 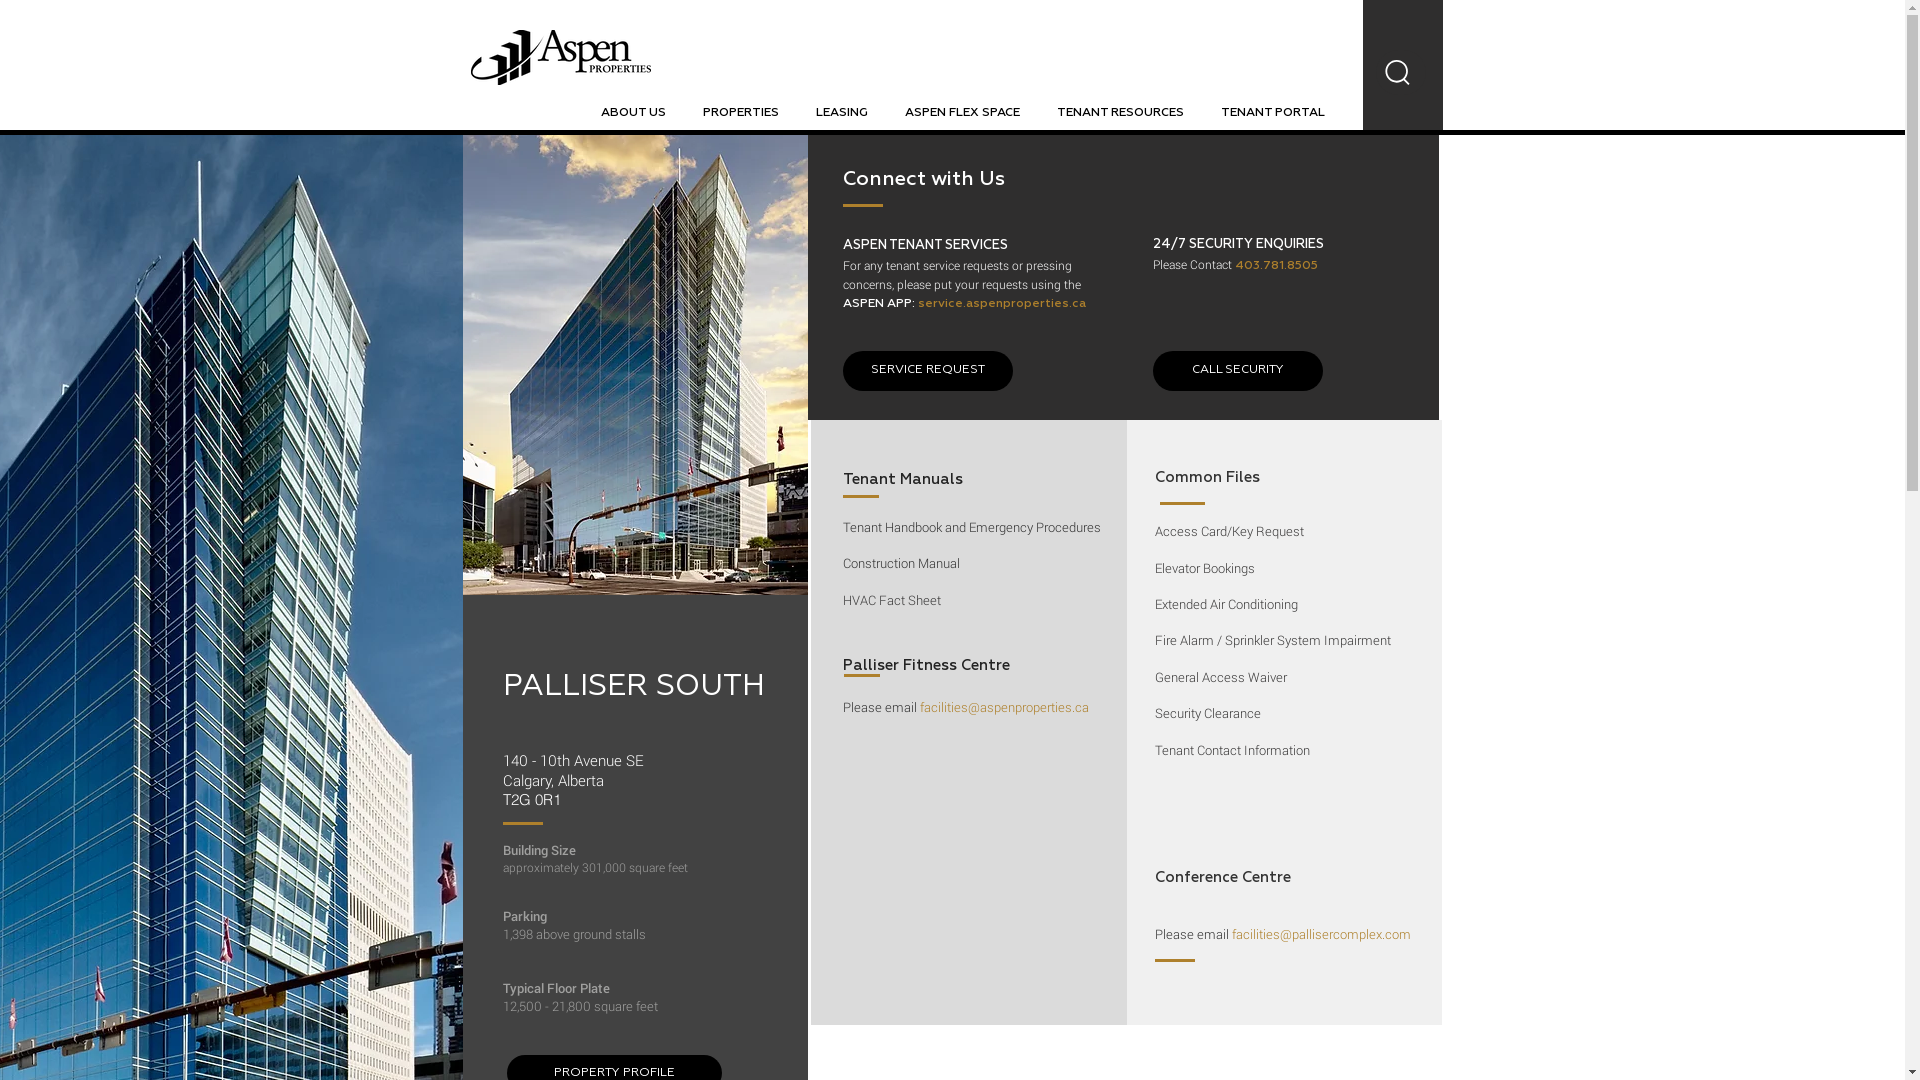 I want to click on facilities@pallisercomplex.com, so click(x=1322, y=934).